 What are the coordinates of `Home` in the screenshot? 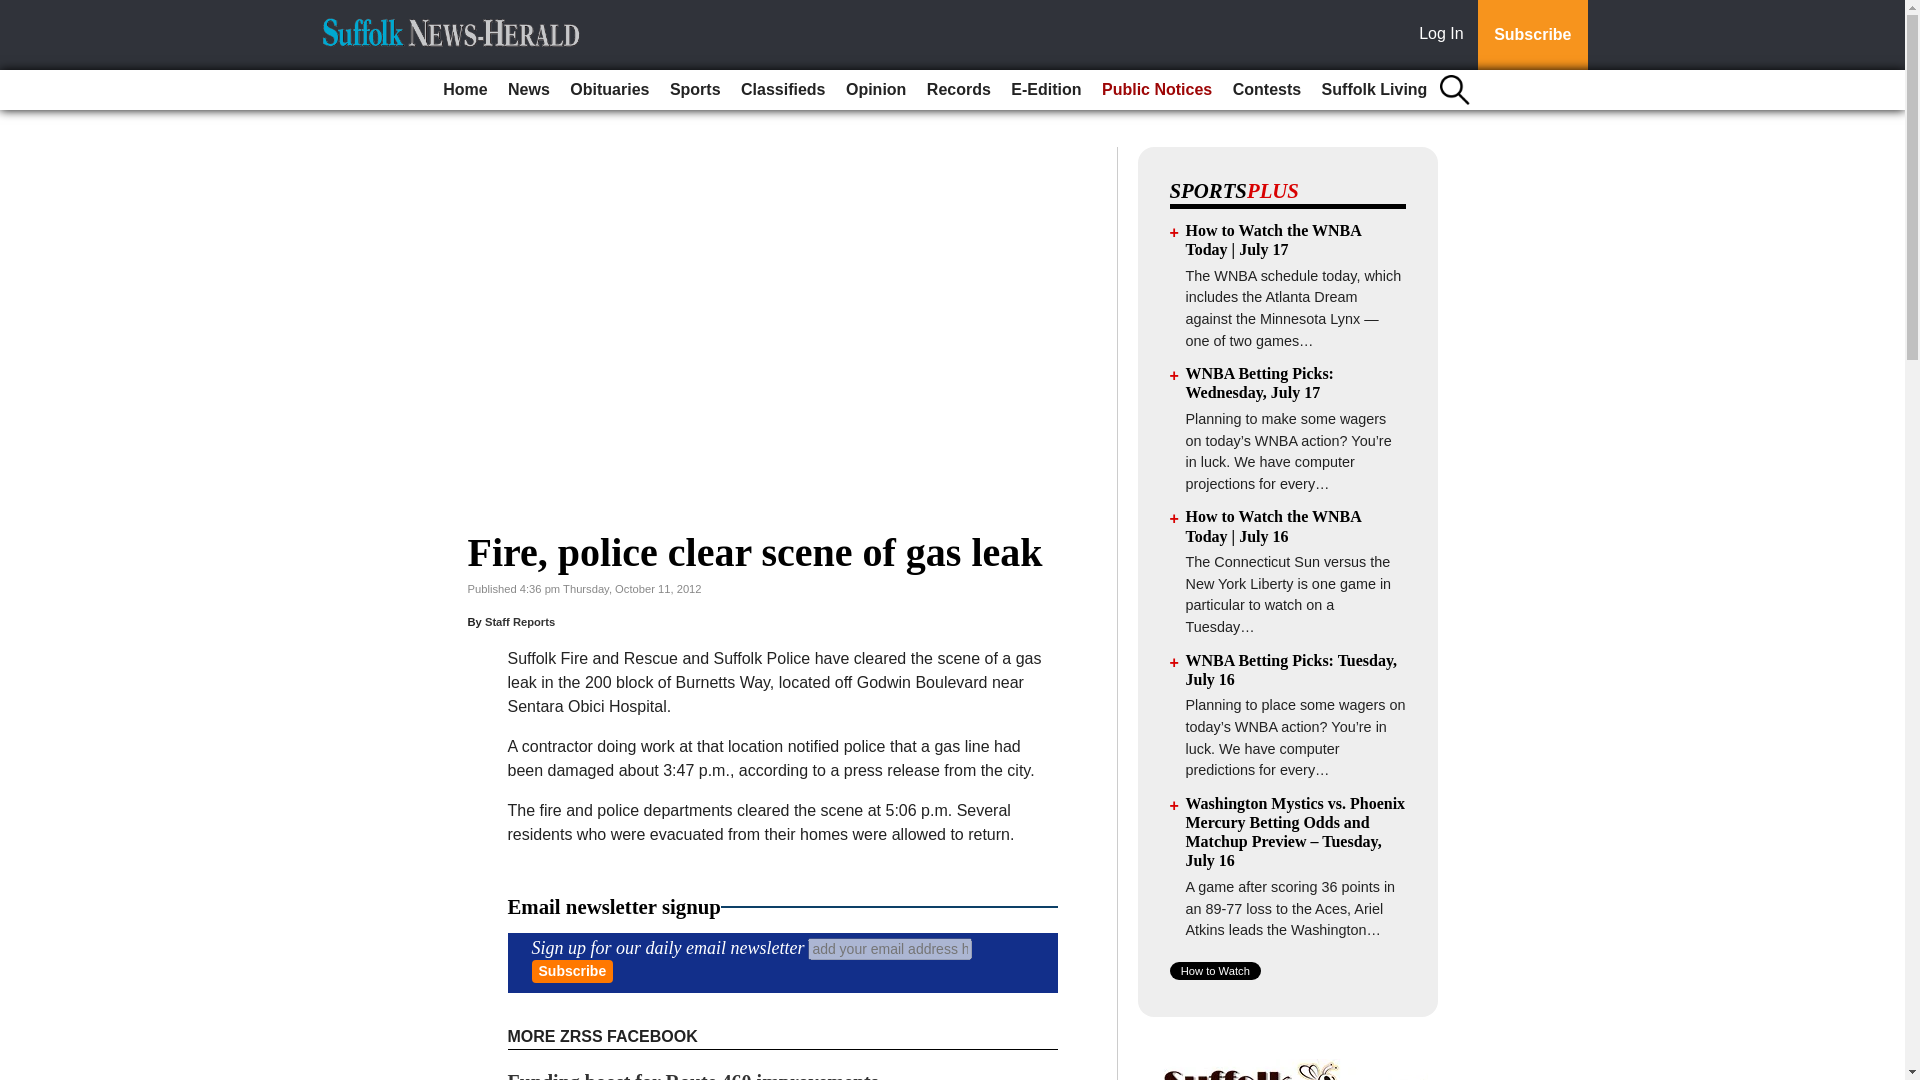 It's located at (465, 90).